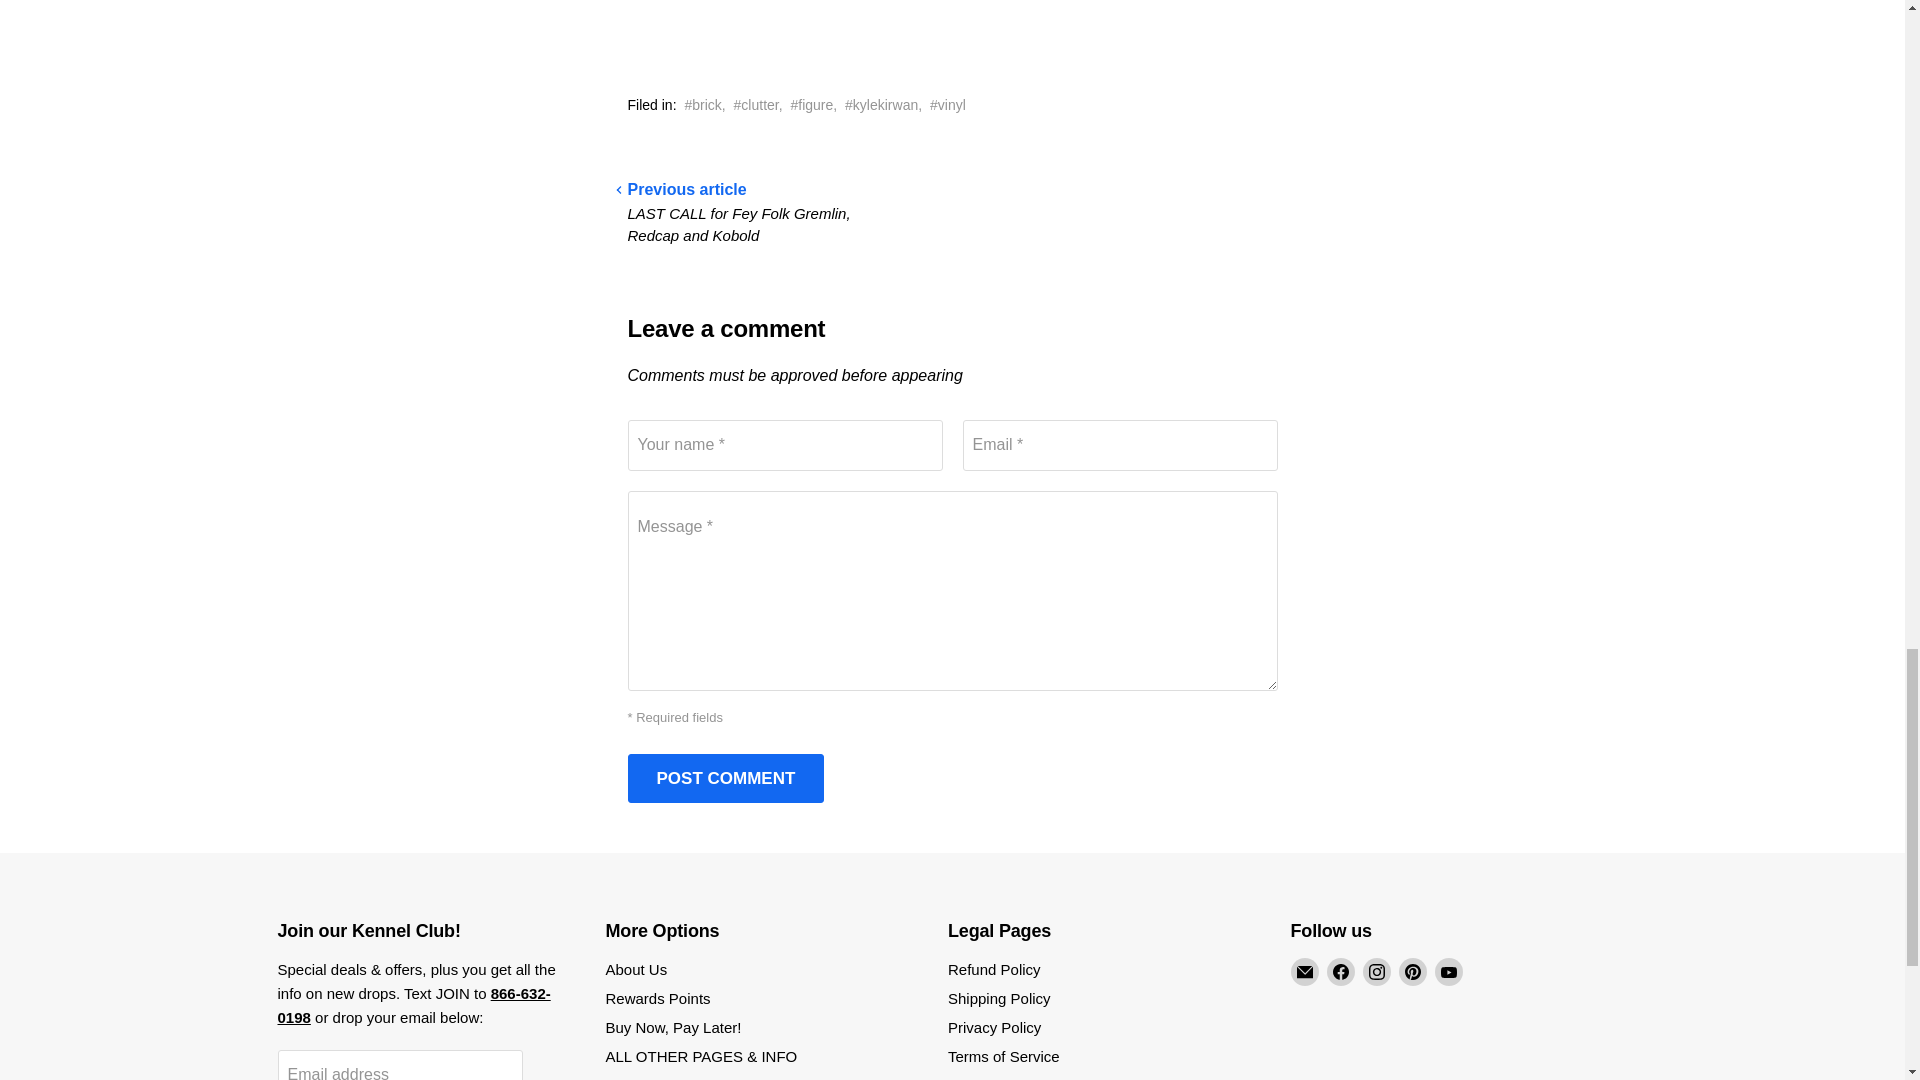 This screenshot has width=1920, height=1080. What do you see at coordinates (1448, 972) in the screenshot?
I see `YouTube` at bounding box center [1448, 972].